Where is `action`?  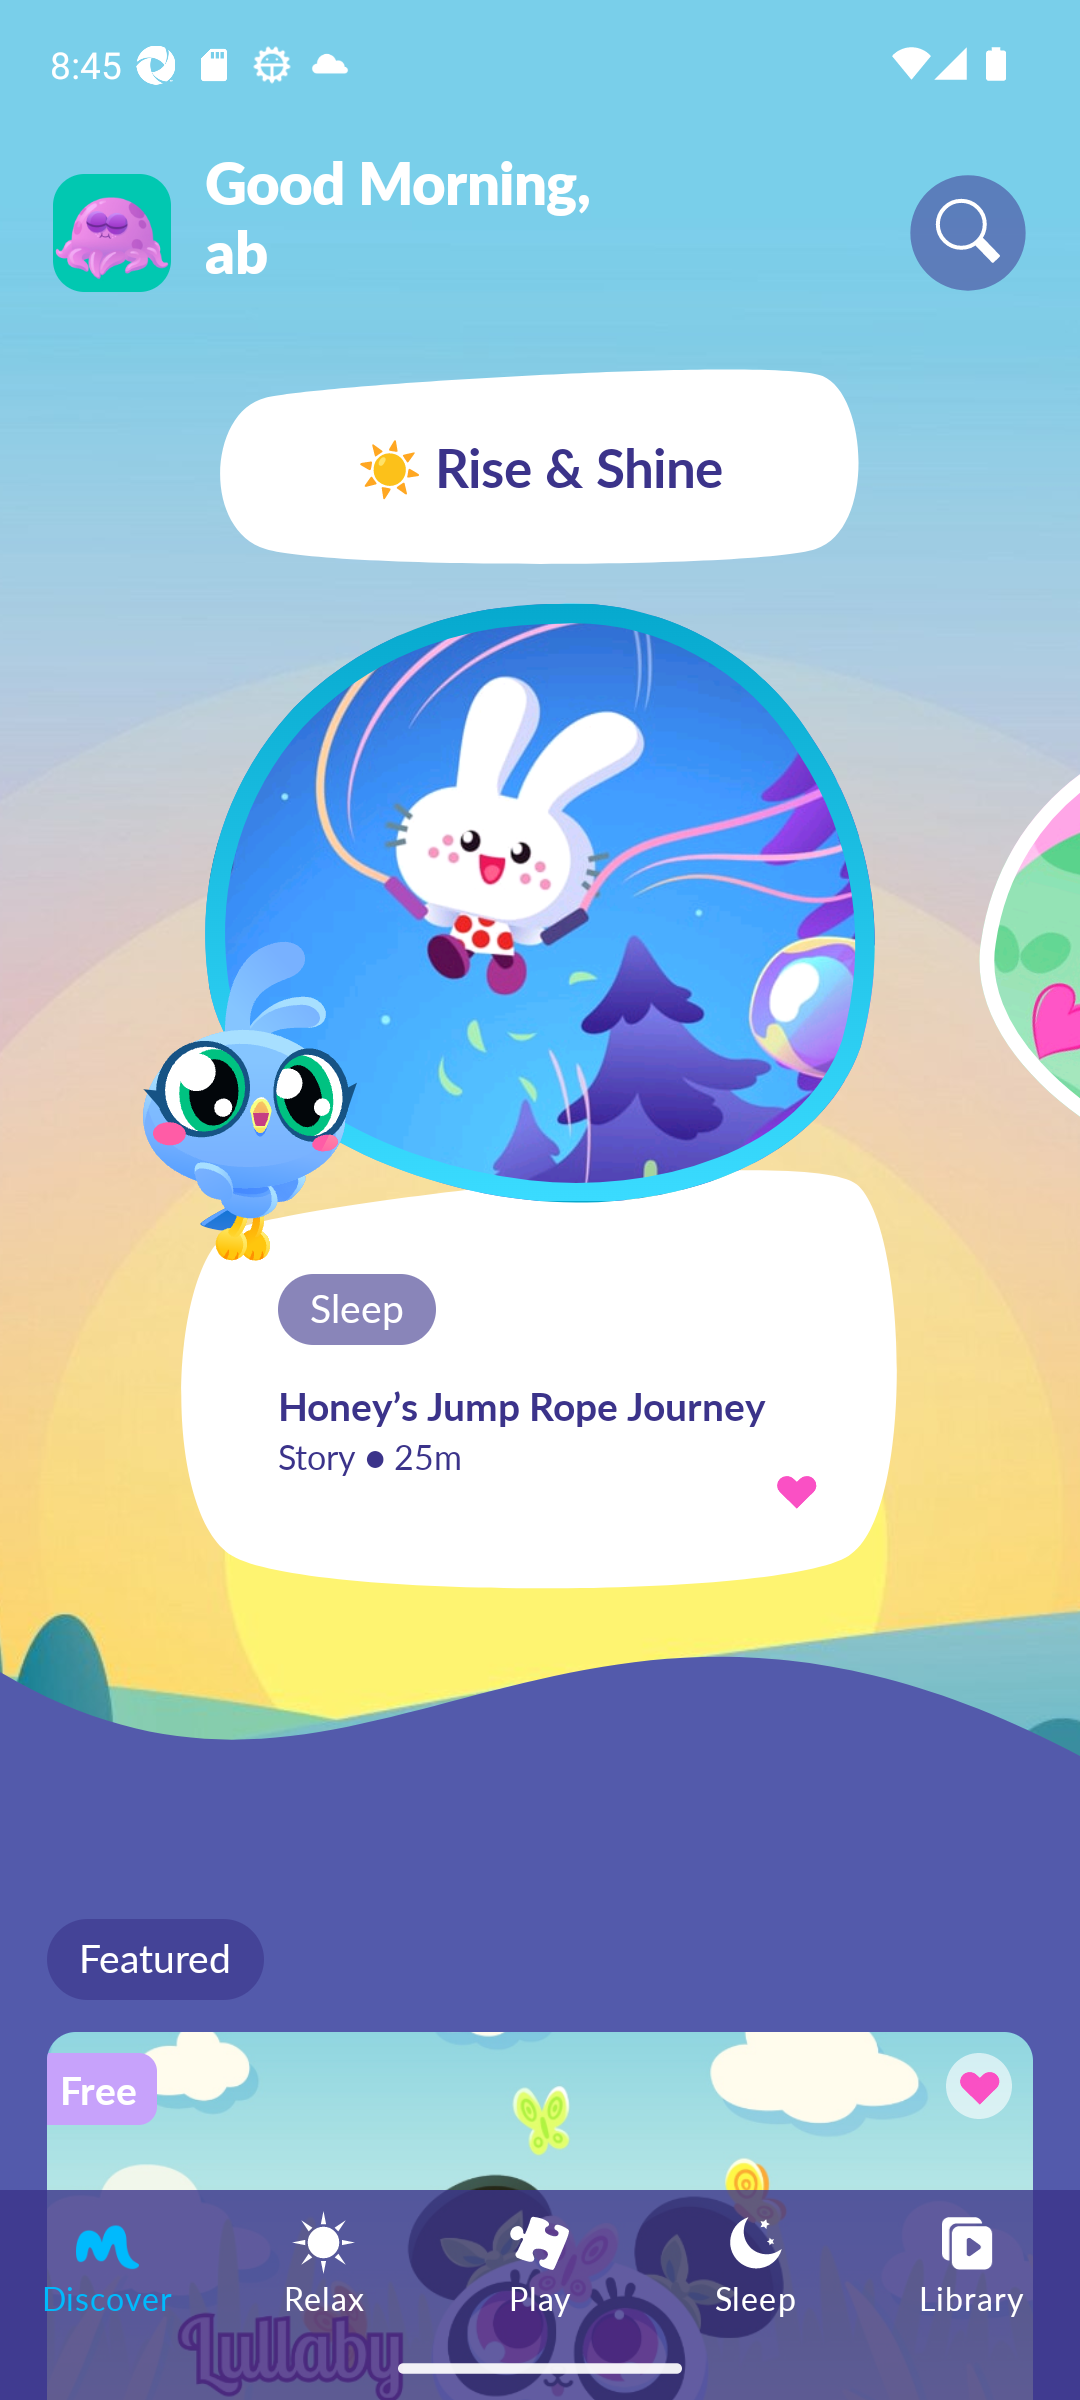 action is located at coordinates (796, 1490).